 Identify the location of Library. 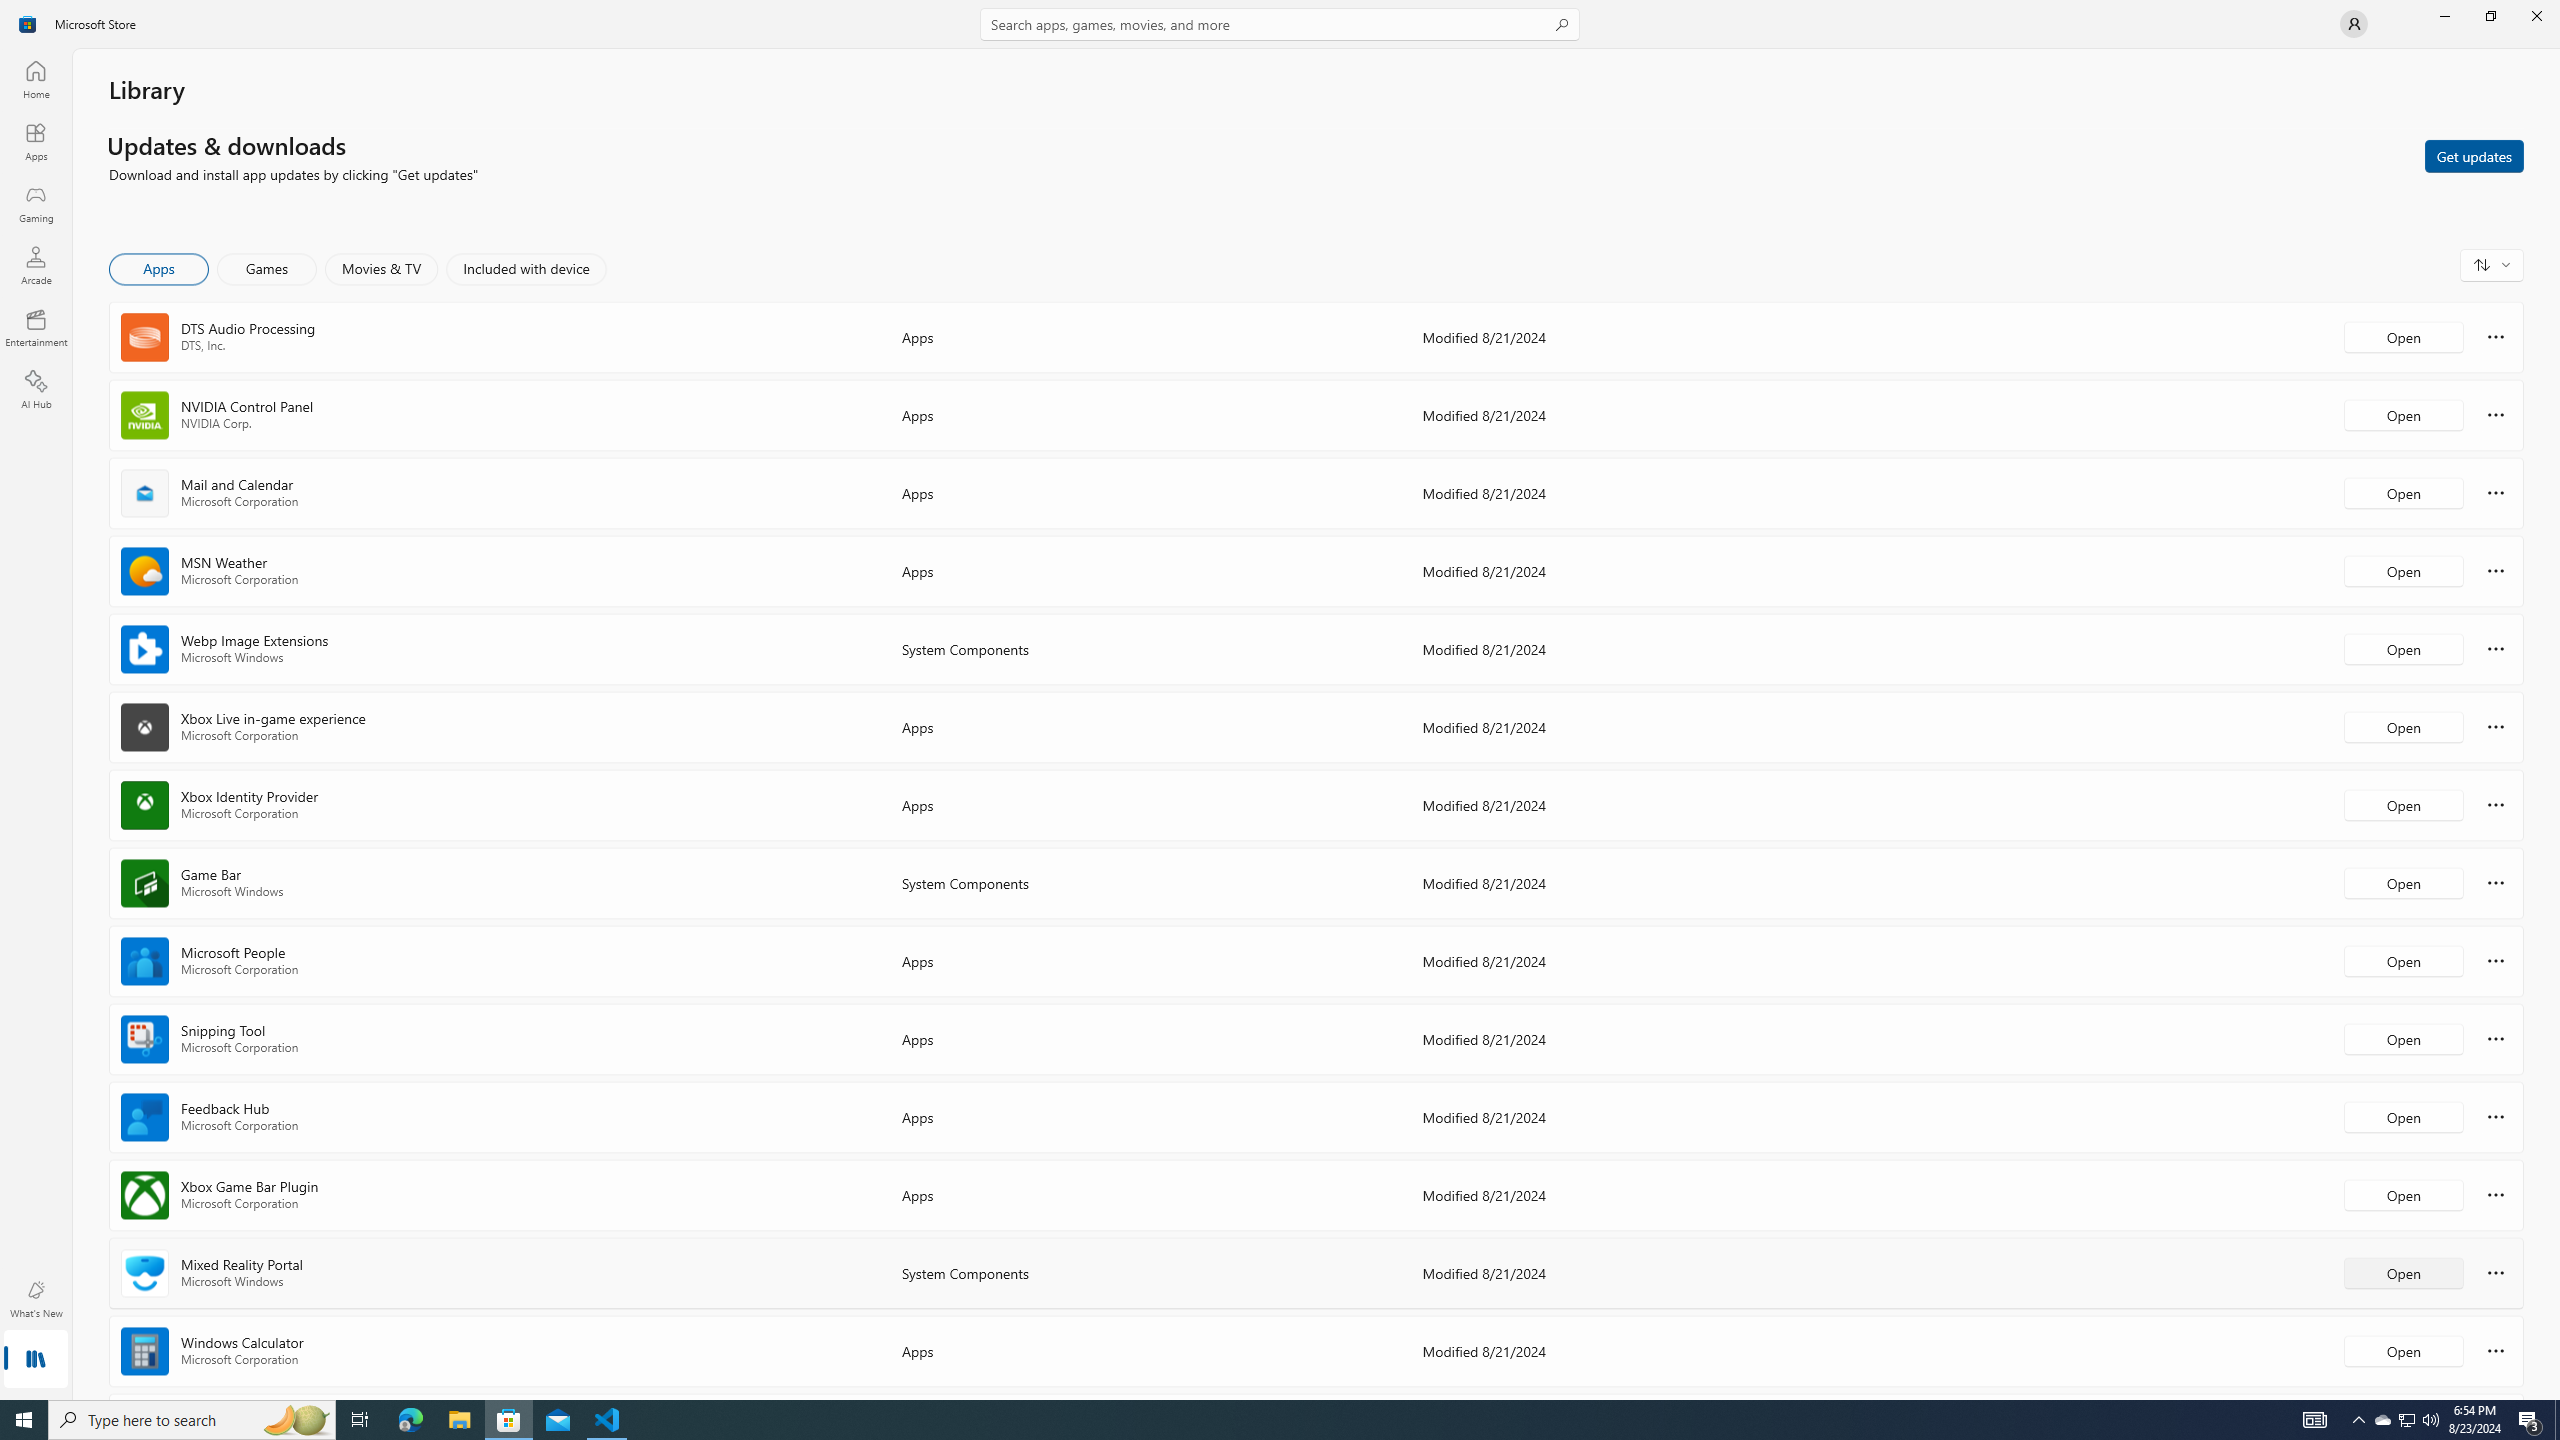
(36, 1361).